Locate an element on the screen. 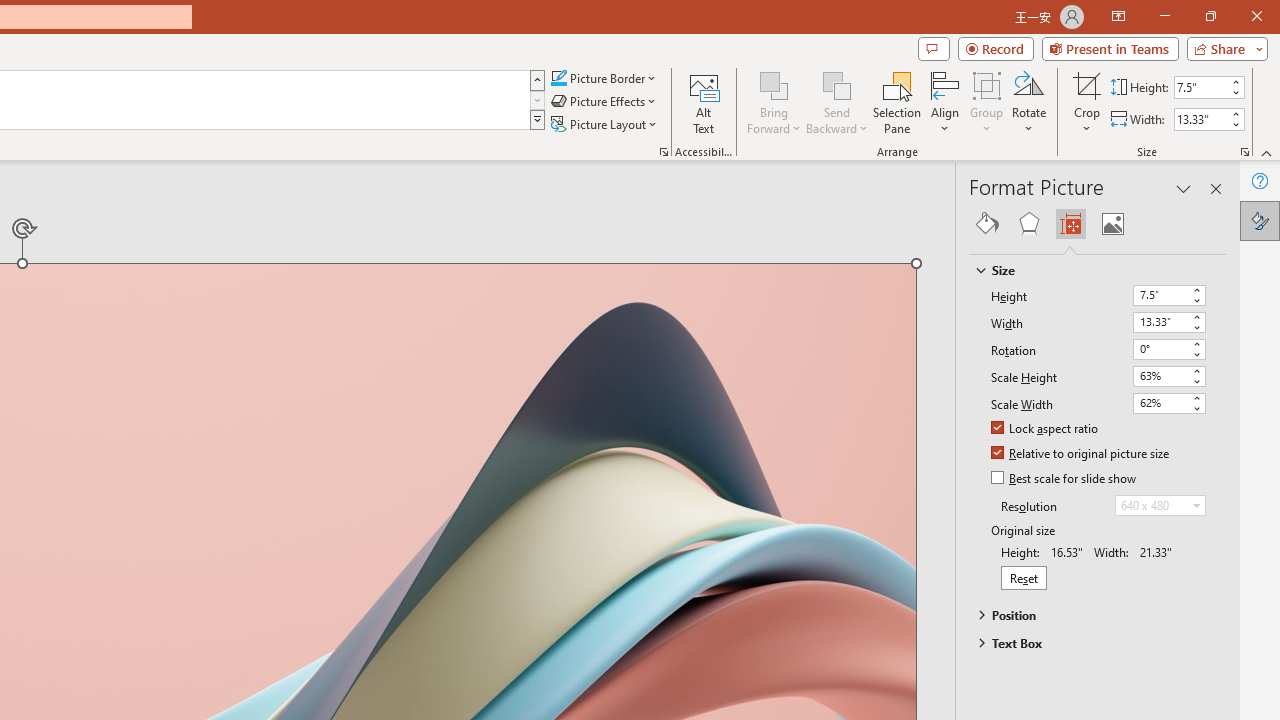  Scale Height is located at coordinates (1160, 376).